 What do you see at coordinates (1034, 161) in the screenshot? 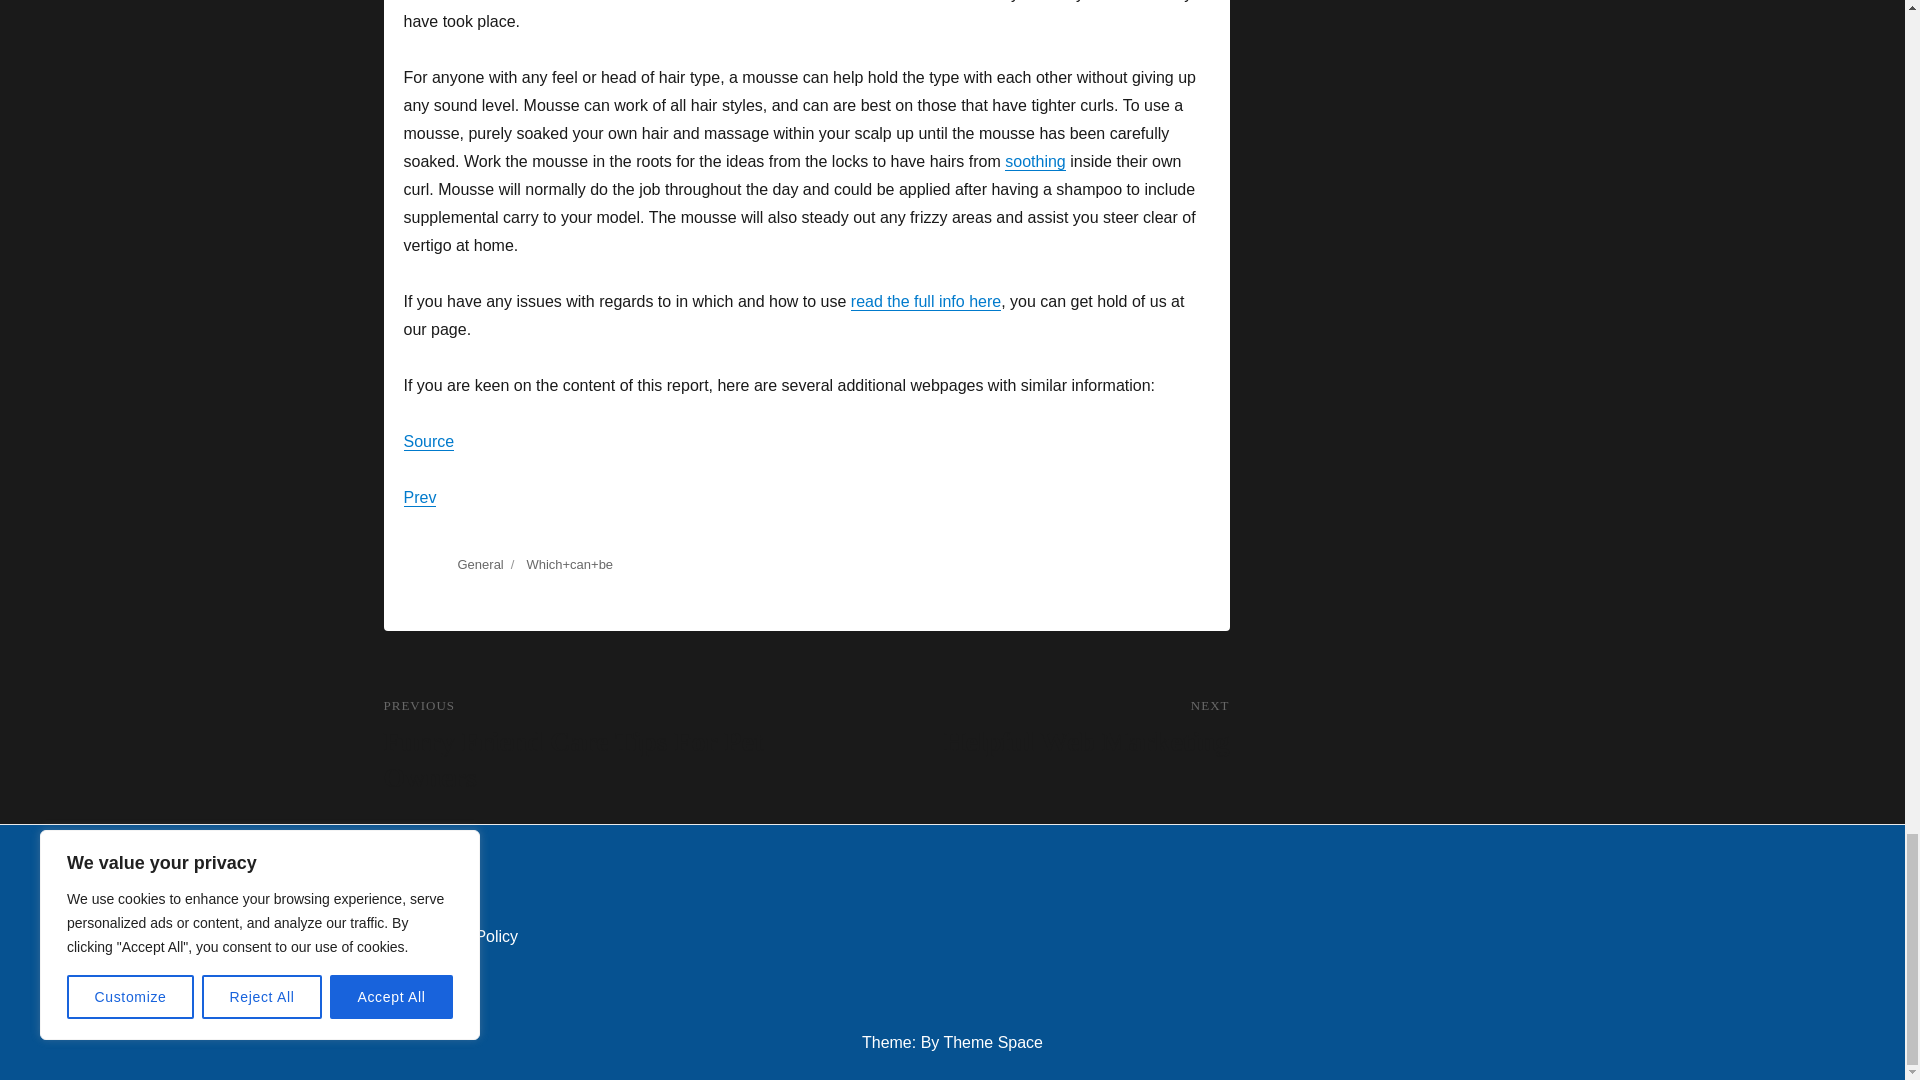
I see `Source` at bounding box center [1034, 161].